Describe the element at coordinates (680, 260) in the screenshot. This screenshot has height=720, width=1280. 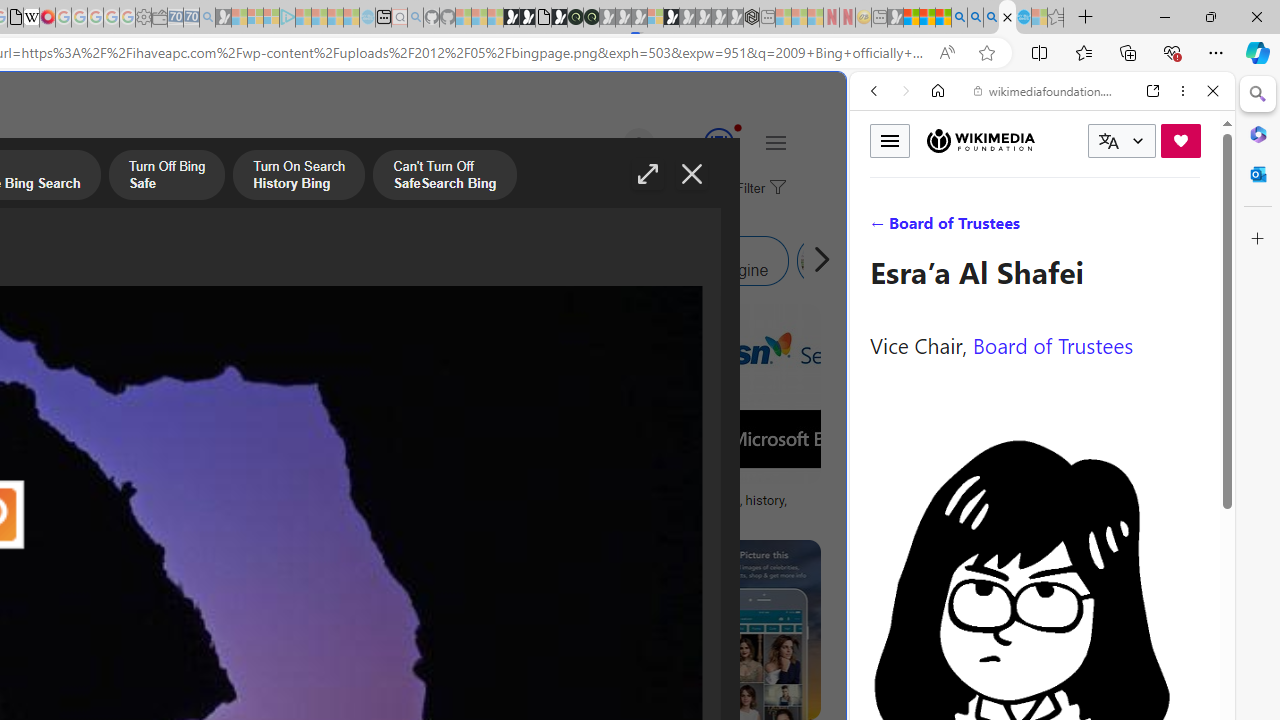
I see `Owner of Bing Search Engine` at that location.